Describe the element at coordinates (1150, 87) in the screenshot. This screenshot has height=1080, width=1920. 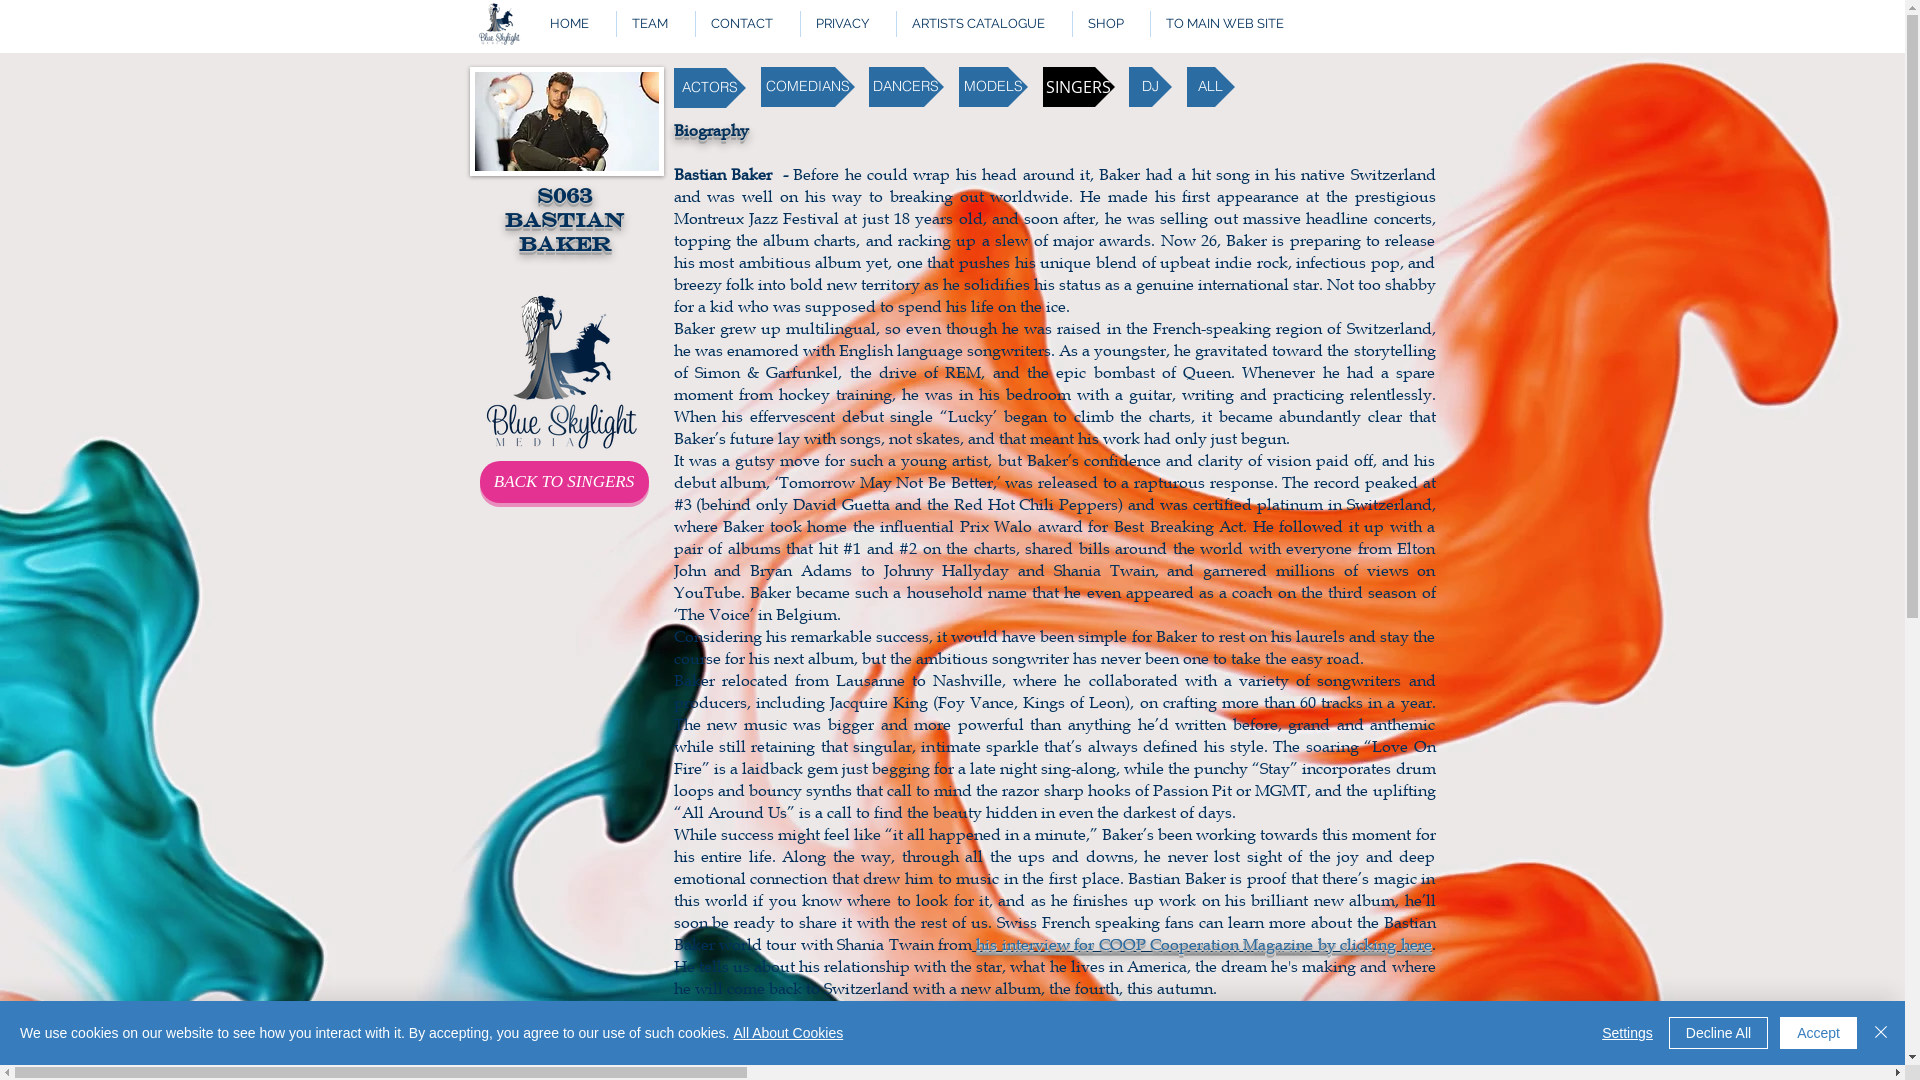
I see `DJ` at that location.